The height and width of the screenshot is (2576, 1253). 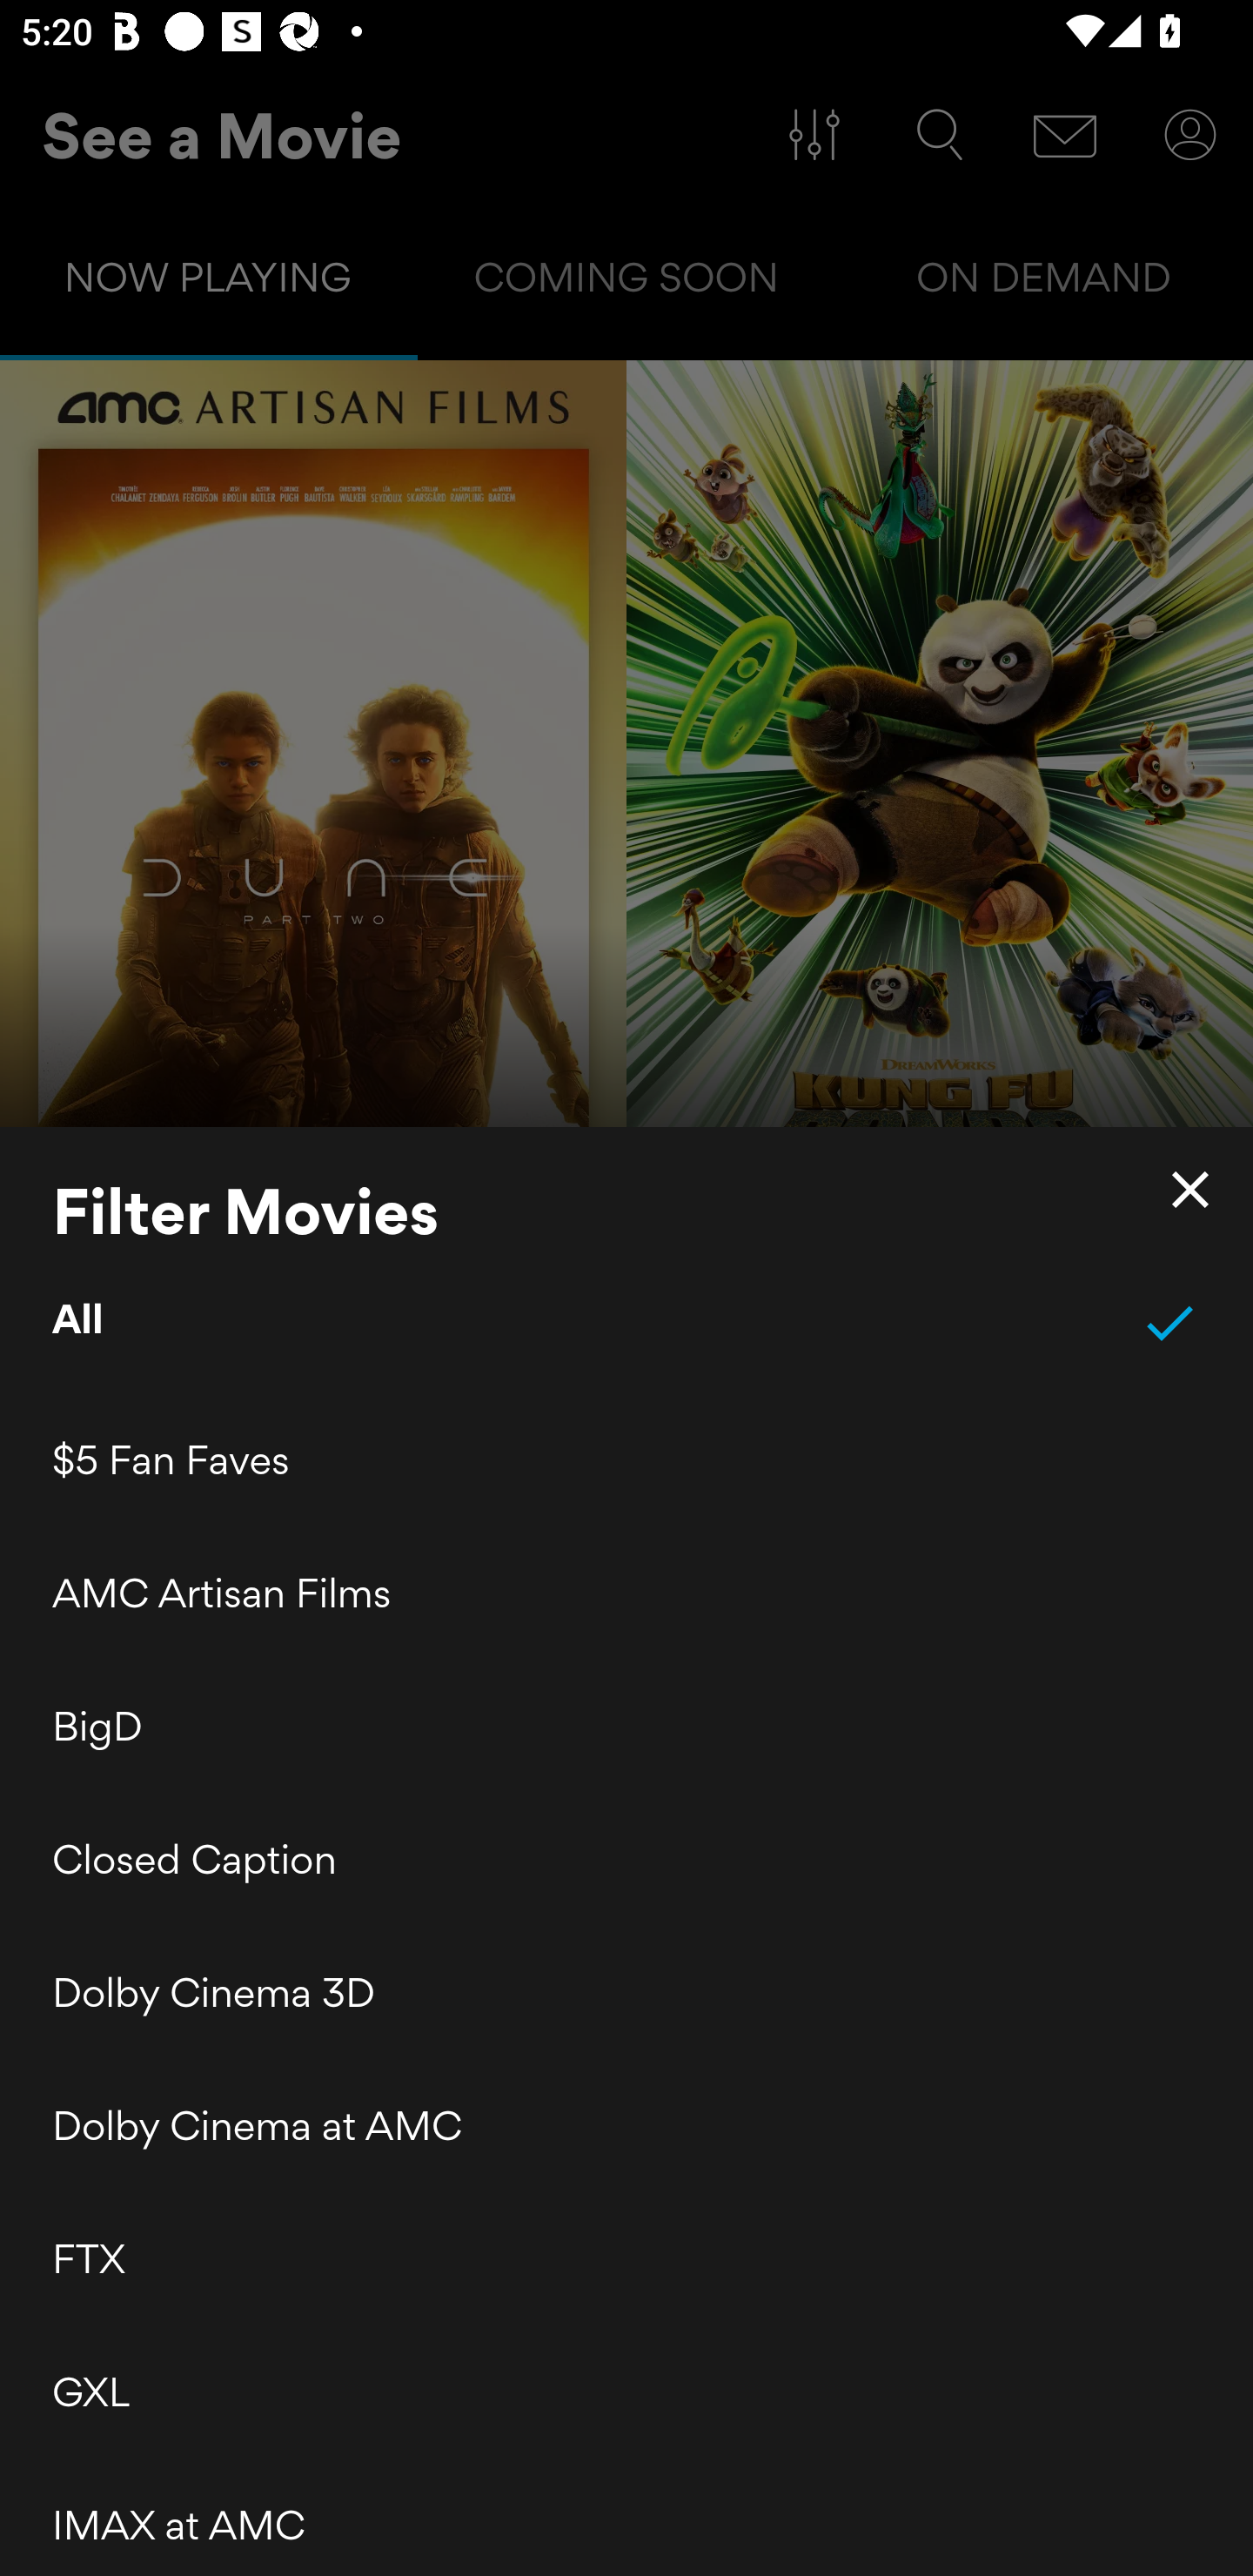 I want to click on $5 Fan Faves, so click(x=626, y=1460).